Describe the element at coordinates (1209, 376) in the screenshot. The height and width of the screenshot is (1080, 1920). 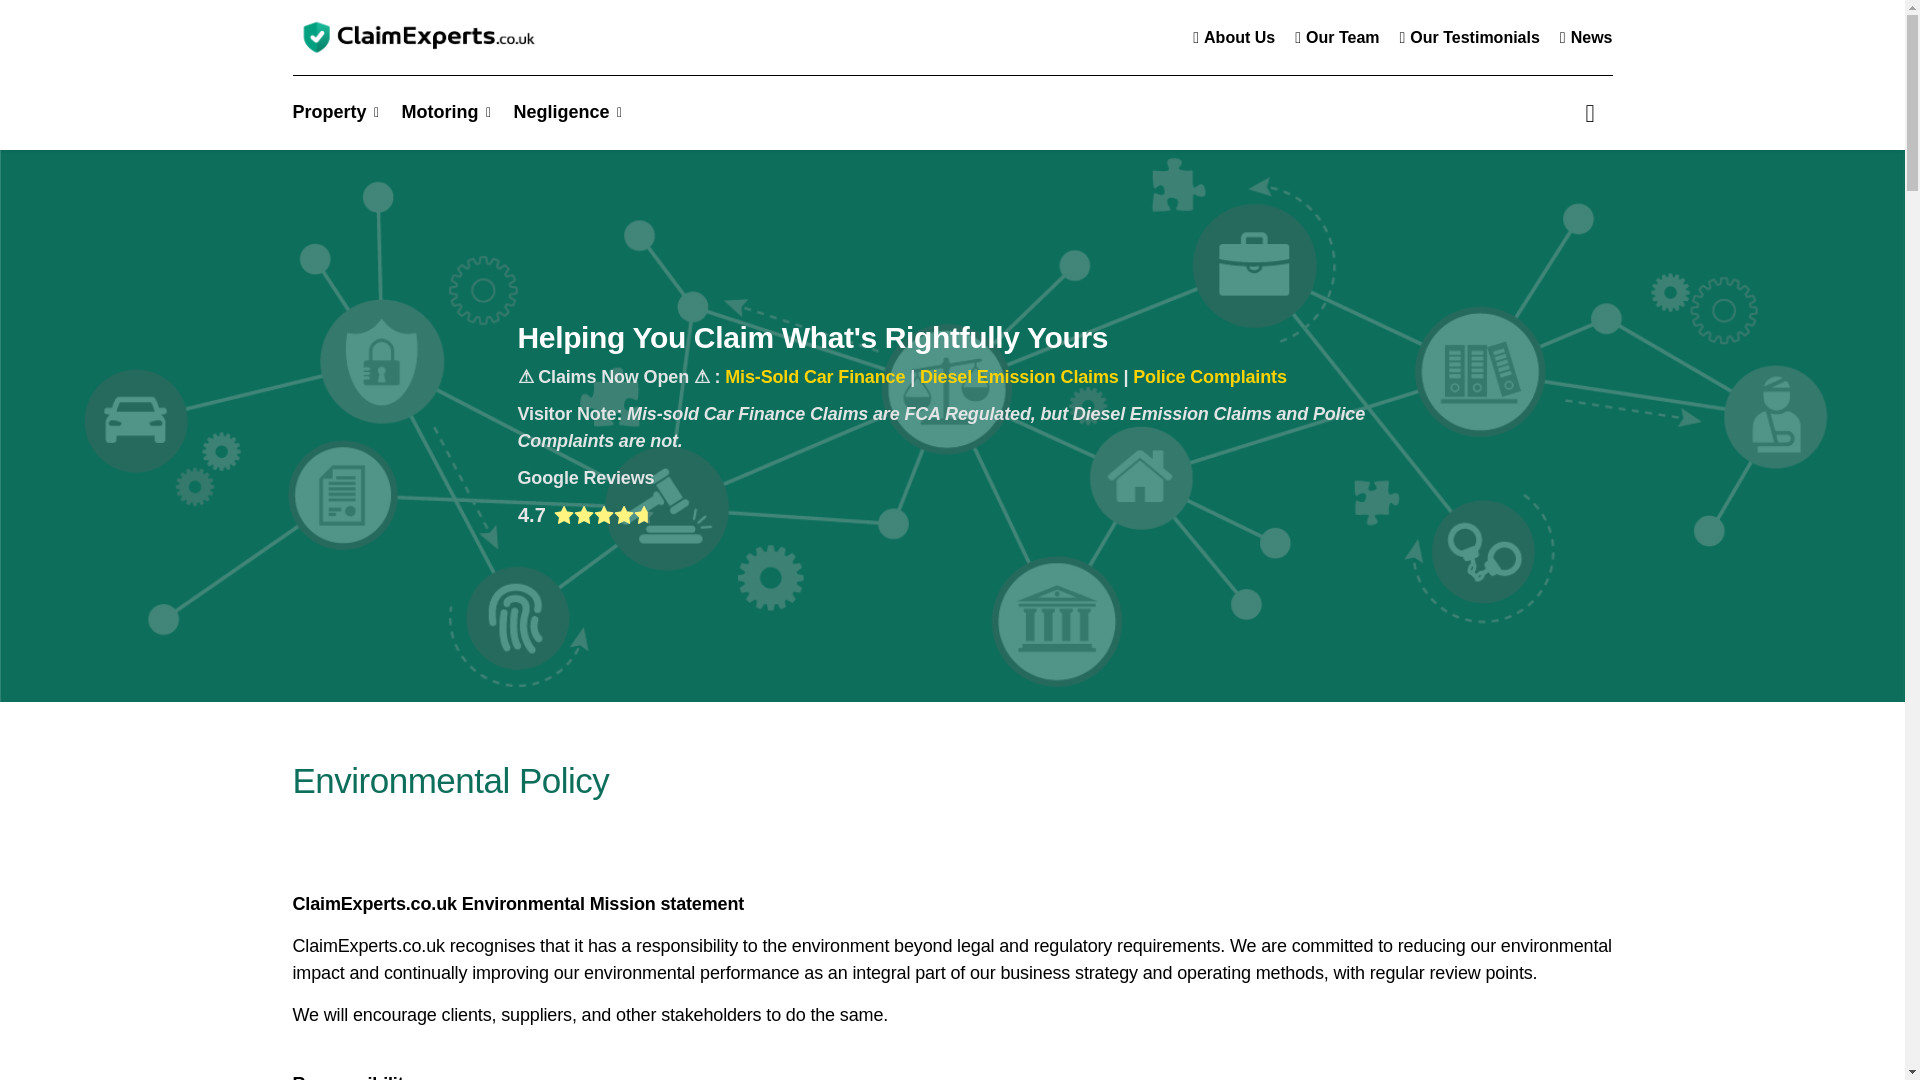
I see `Police Complaints` at that location.